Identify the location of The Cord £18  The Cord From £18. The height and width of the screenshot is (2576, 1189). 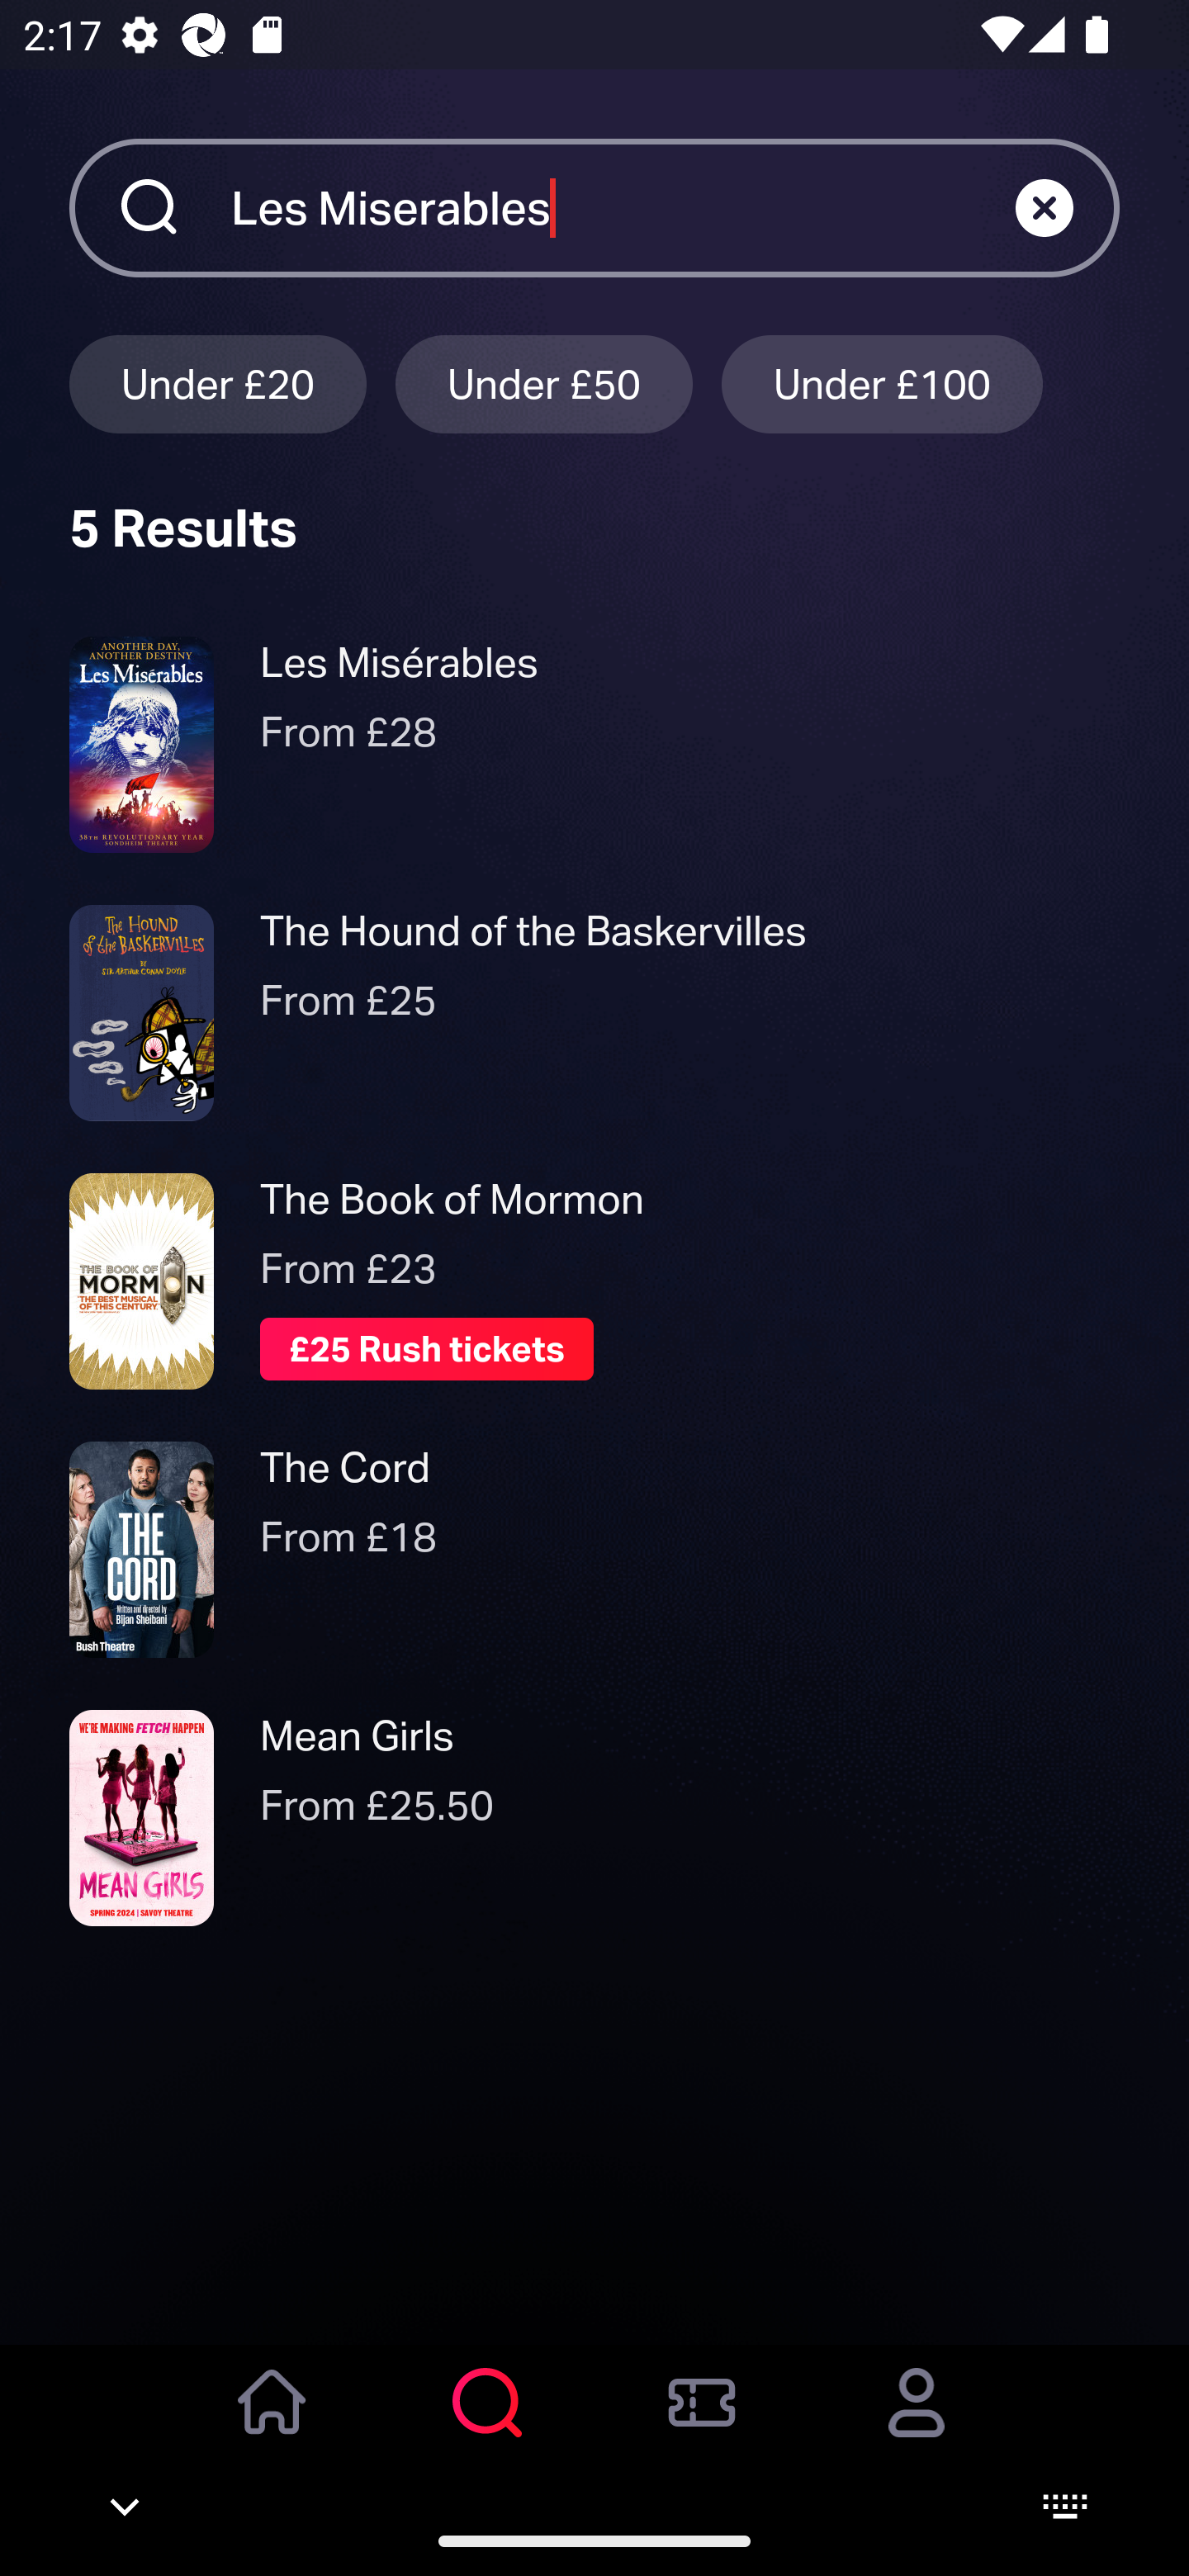
(594, 1551).